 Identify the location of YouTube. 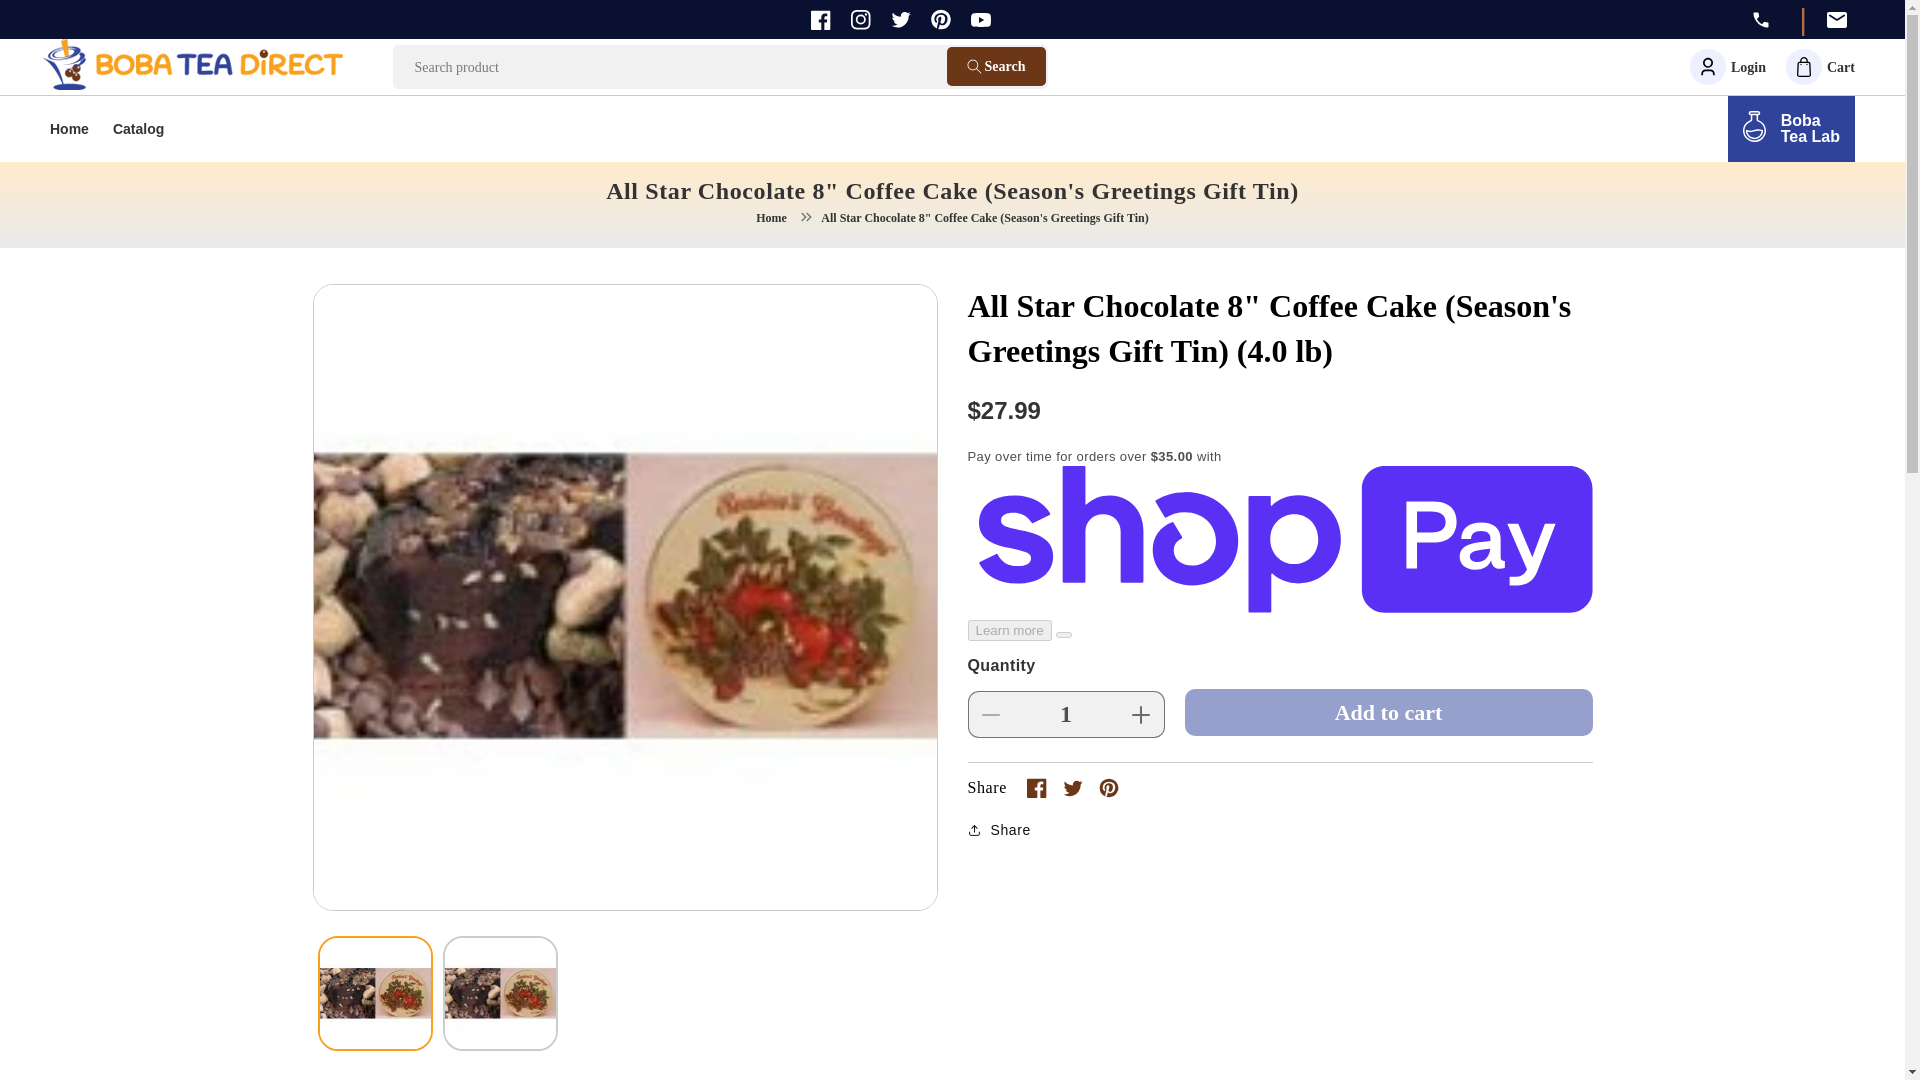
(860, 20).